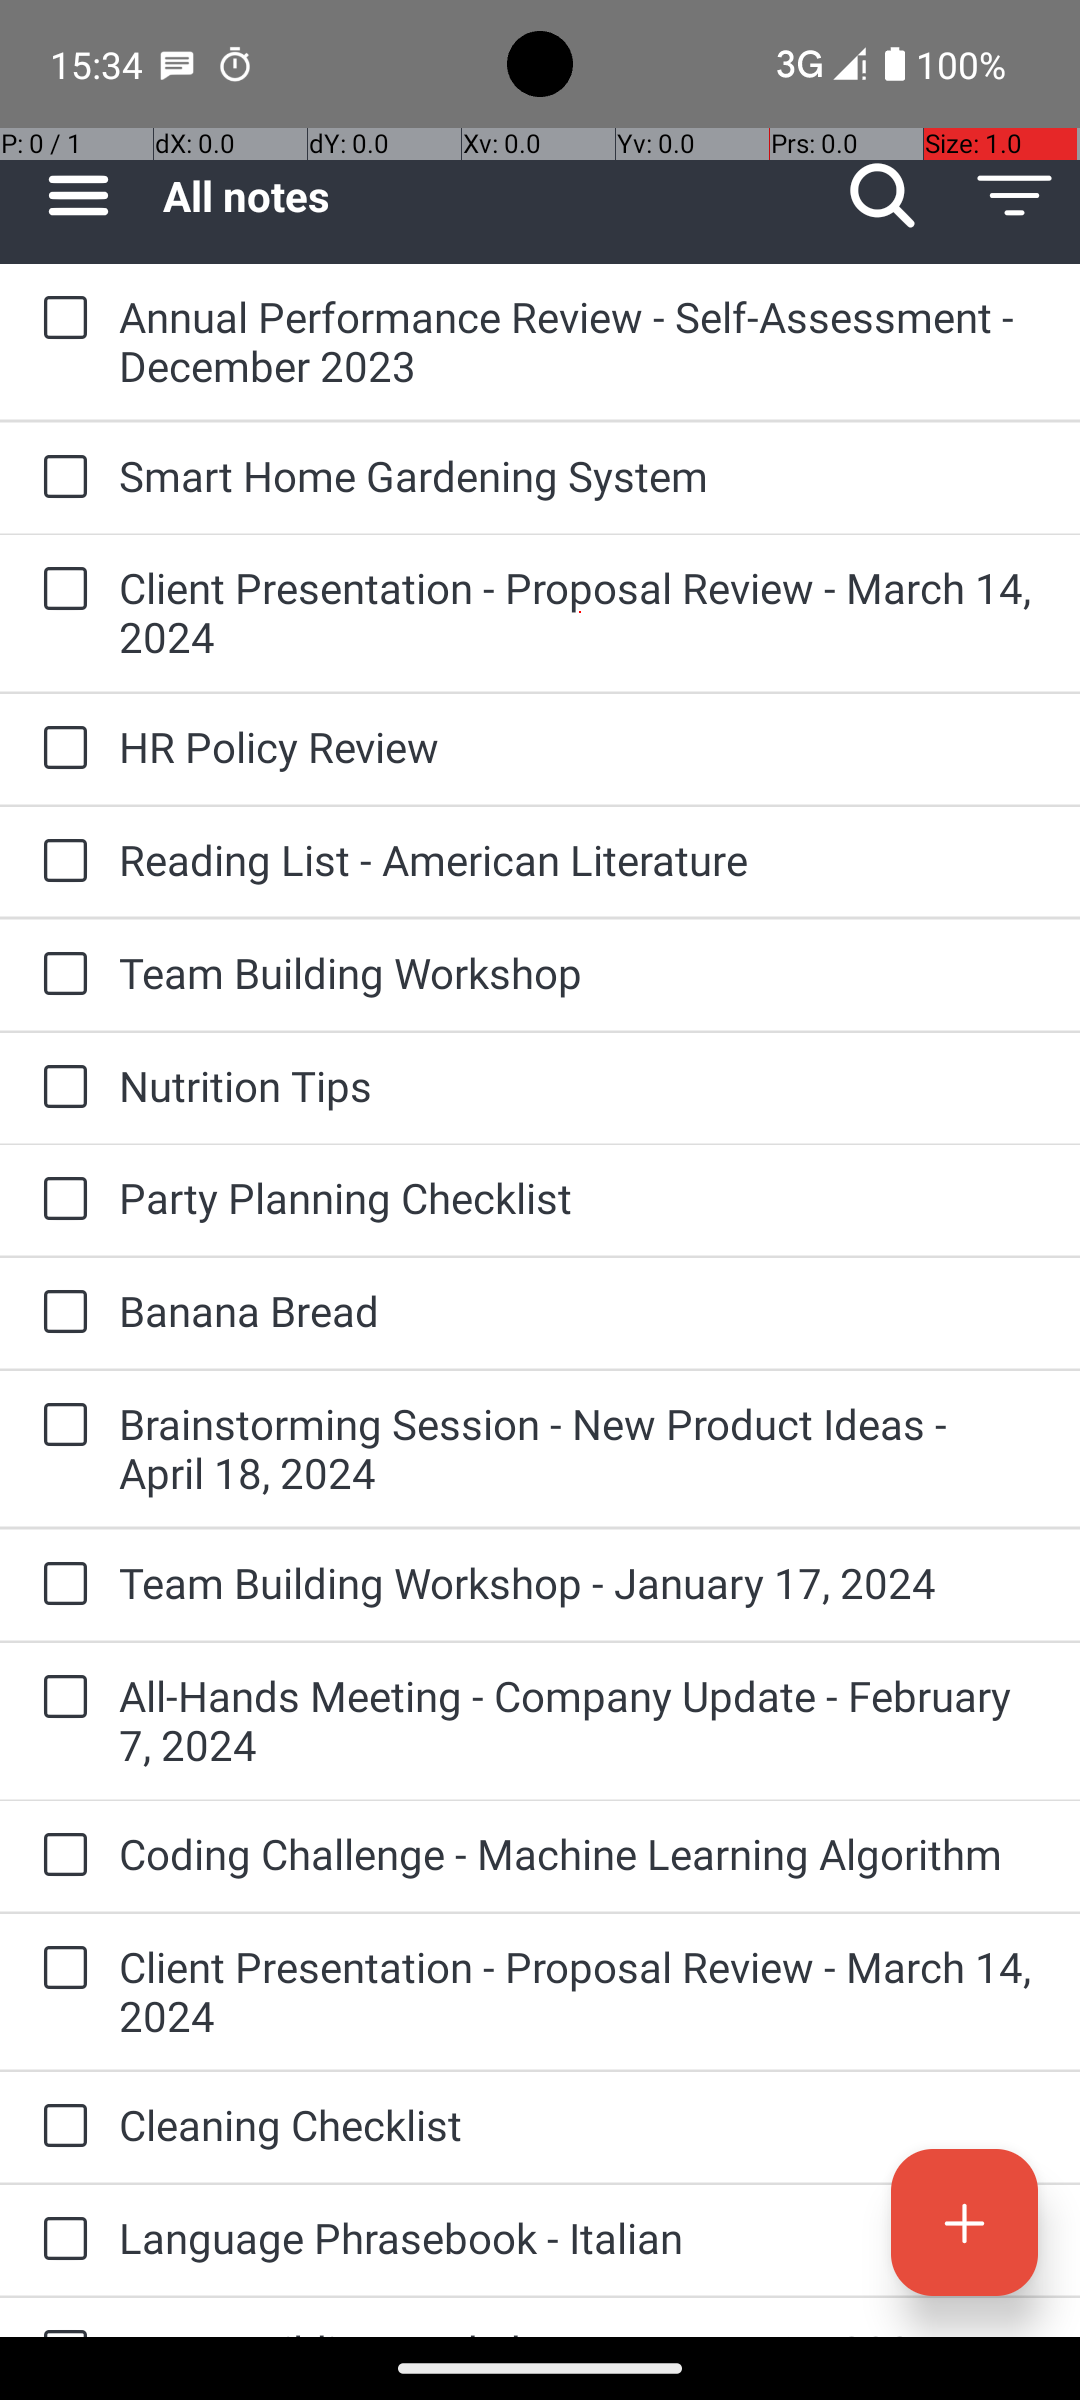  What do you see at coordinates (60, 590) in the screenshot?
I see `to-do: Client Presentation - Proposal Review - March 14, 2024` at bounding box center [60, 590].